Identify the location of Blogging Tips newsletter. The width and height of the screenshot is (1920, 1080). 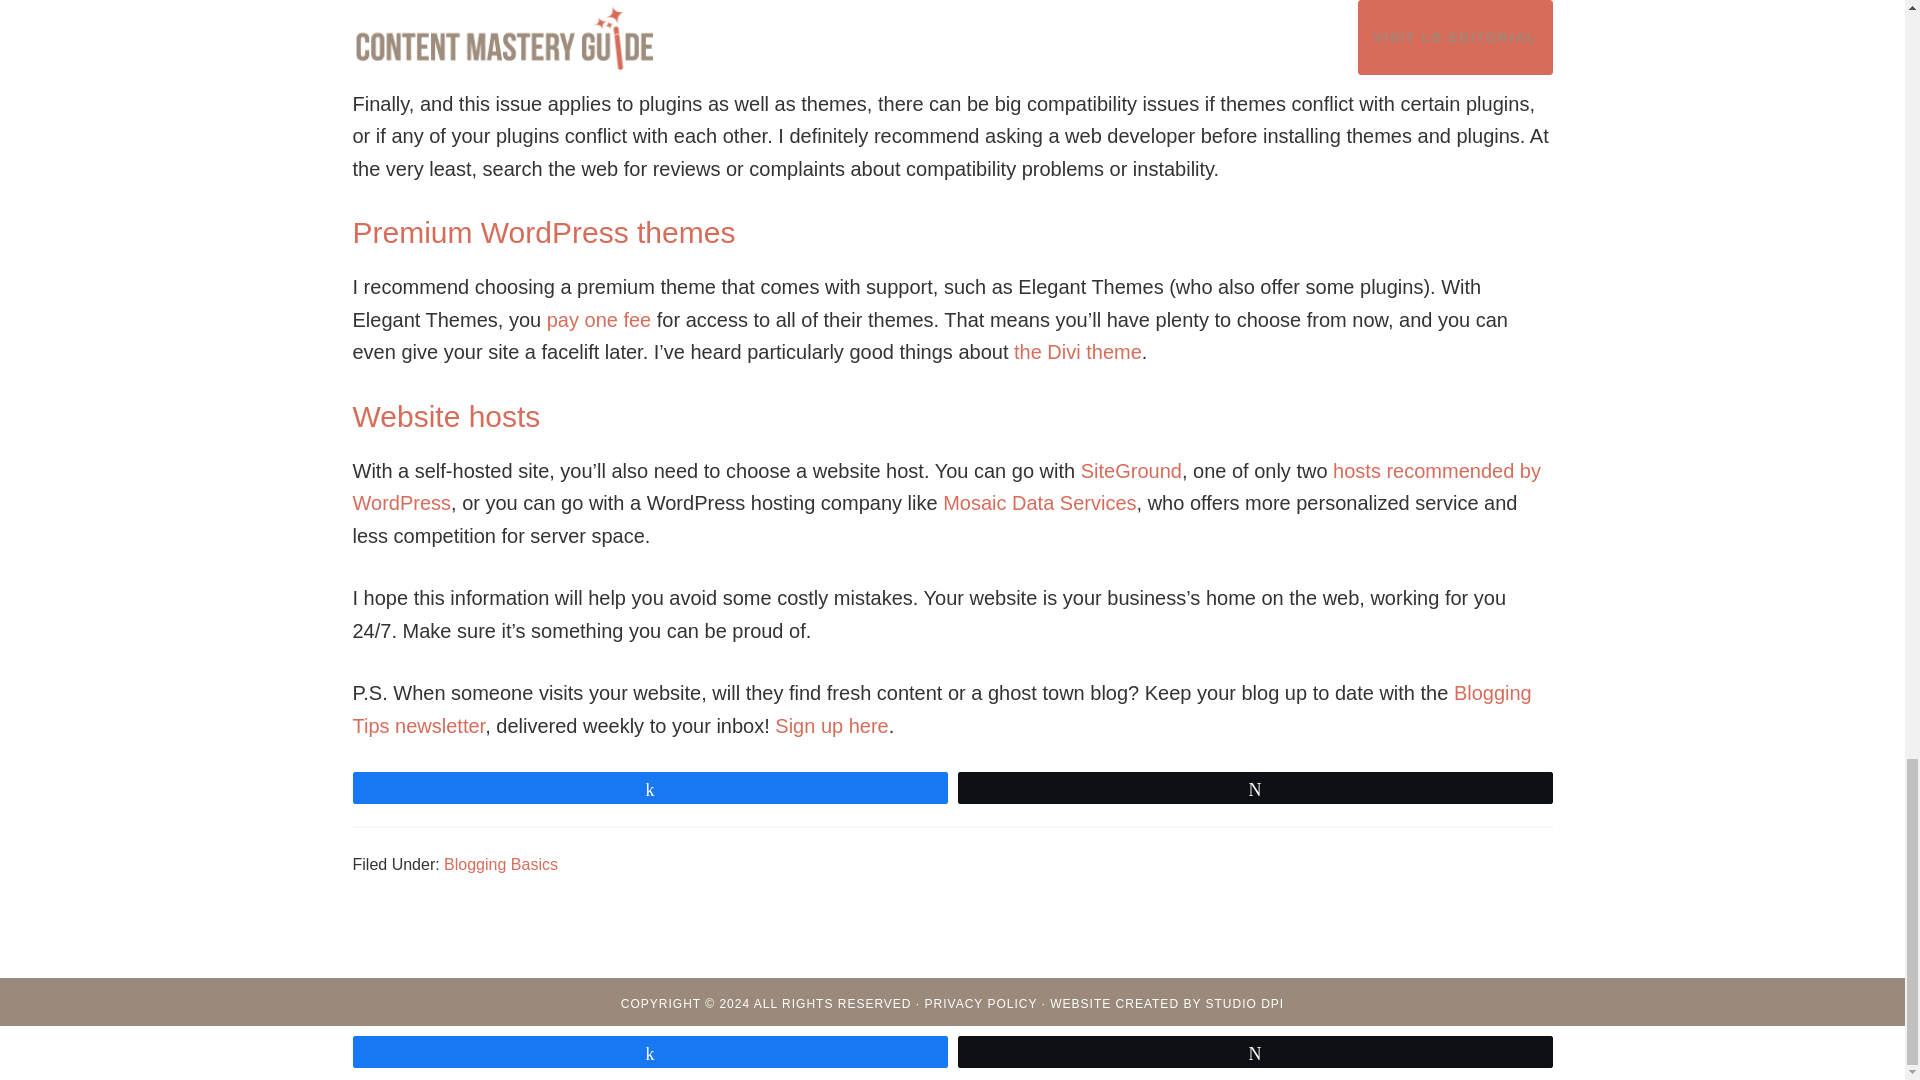
(940, 708).